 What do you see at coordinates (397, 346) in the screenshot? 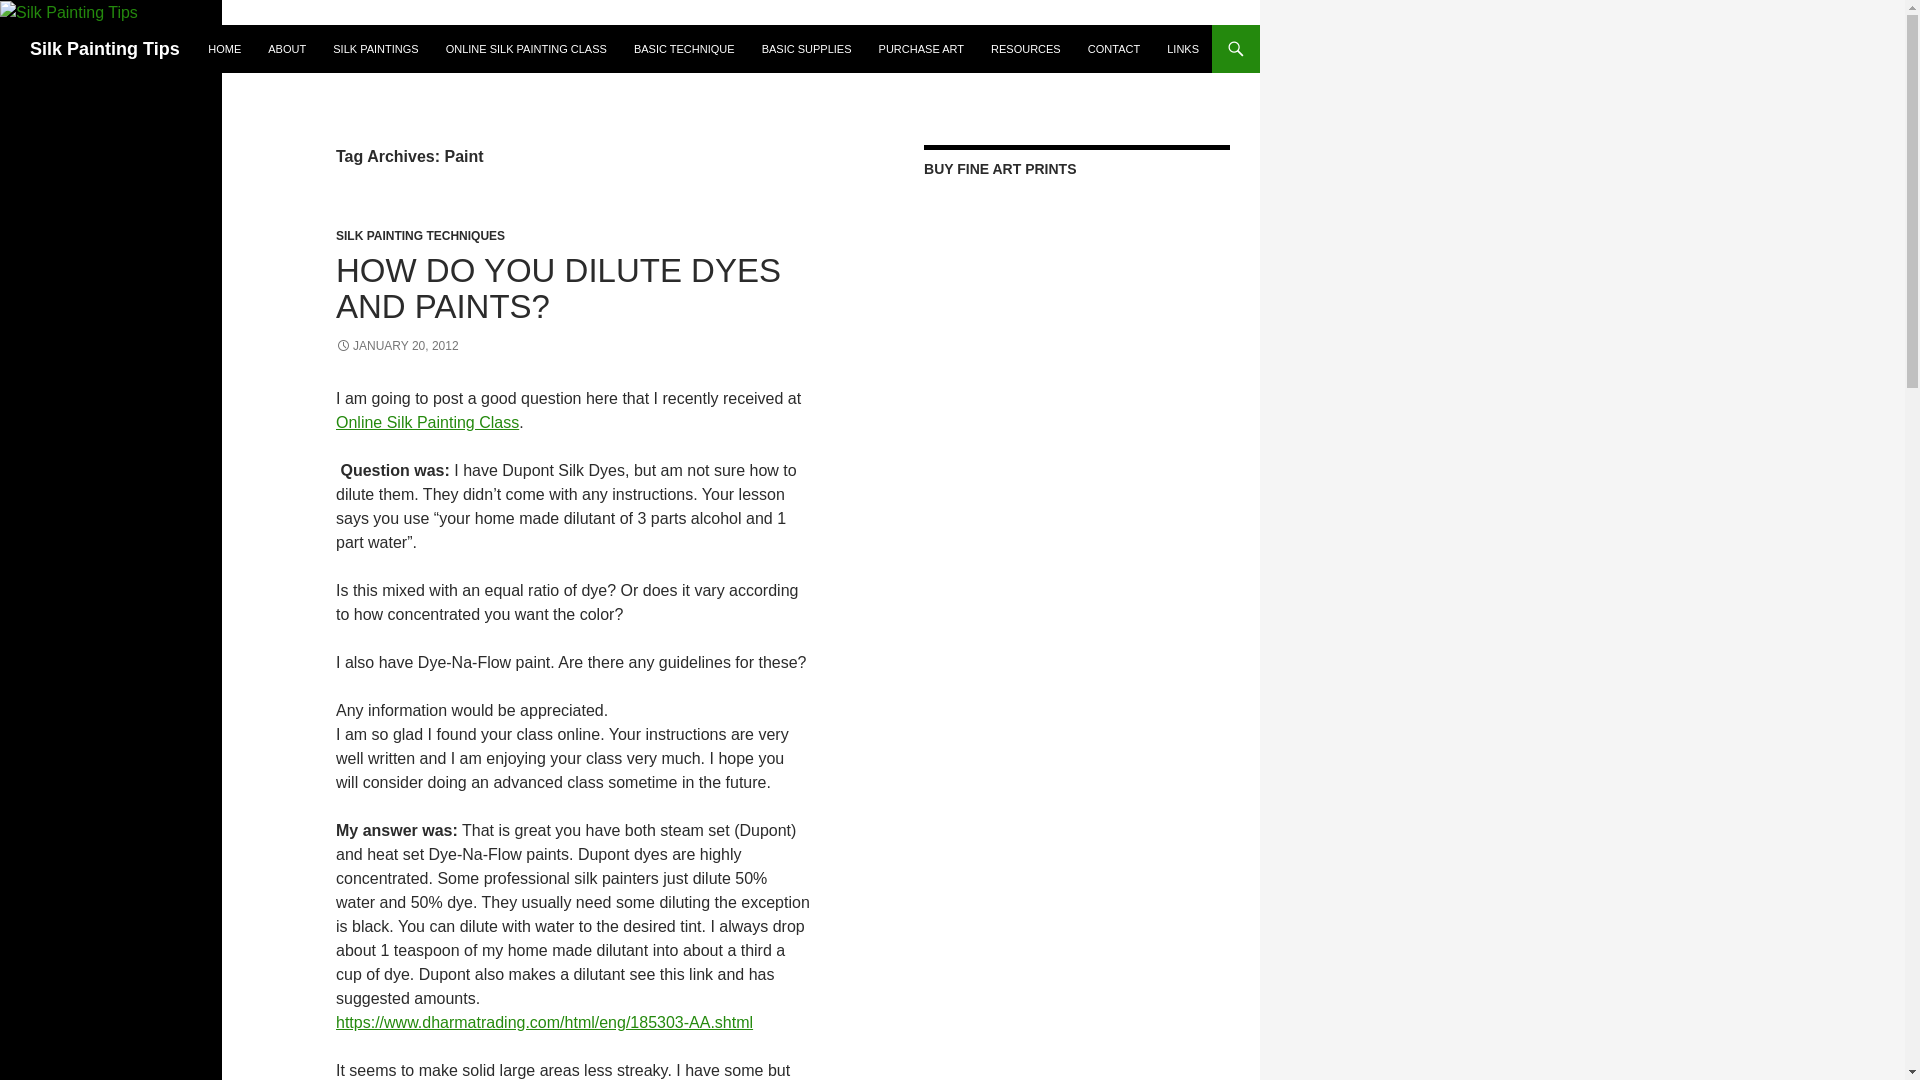
I see `JANUARY 20, 2012` at bounding box center [397, 346].